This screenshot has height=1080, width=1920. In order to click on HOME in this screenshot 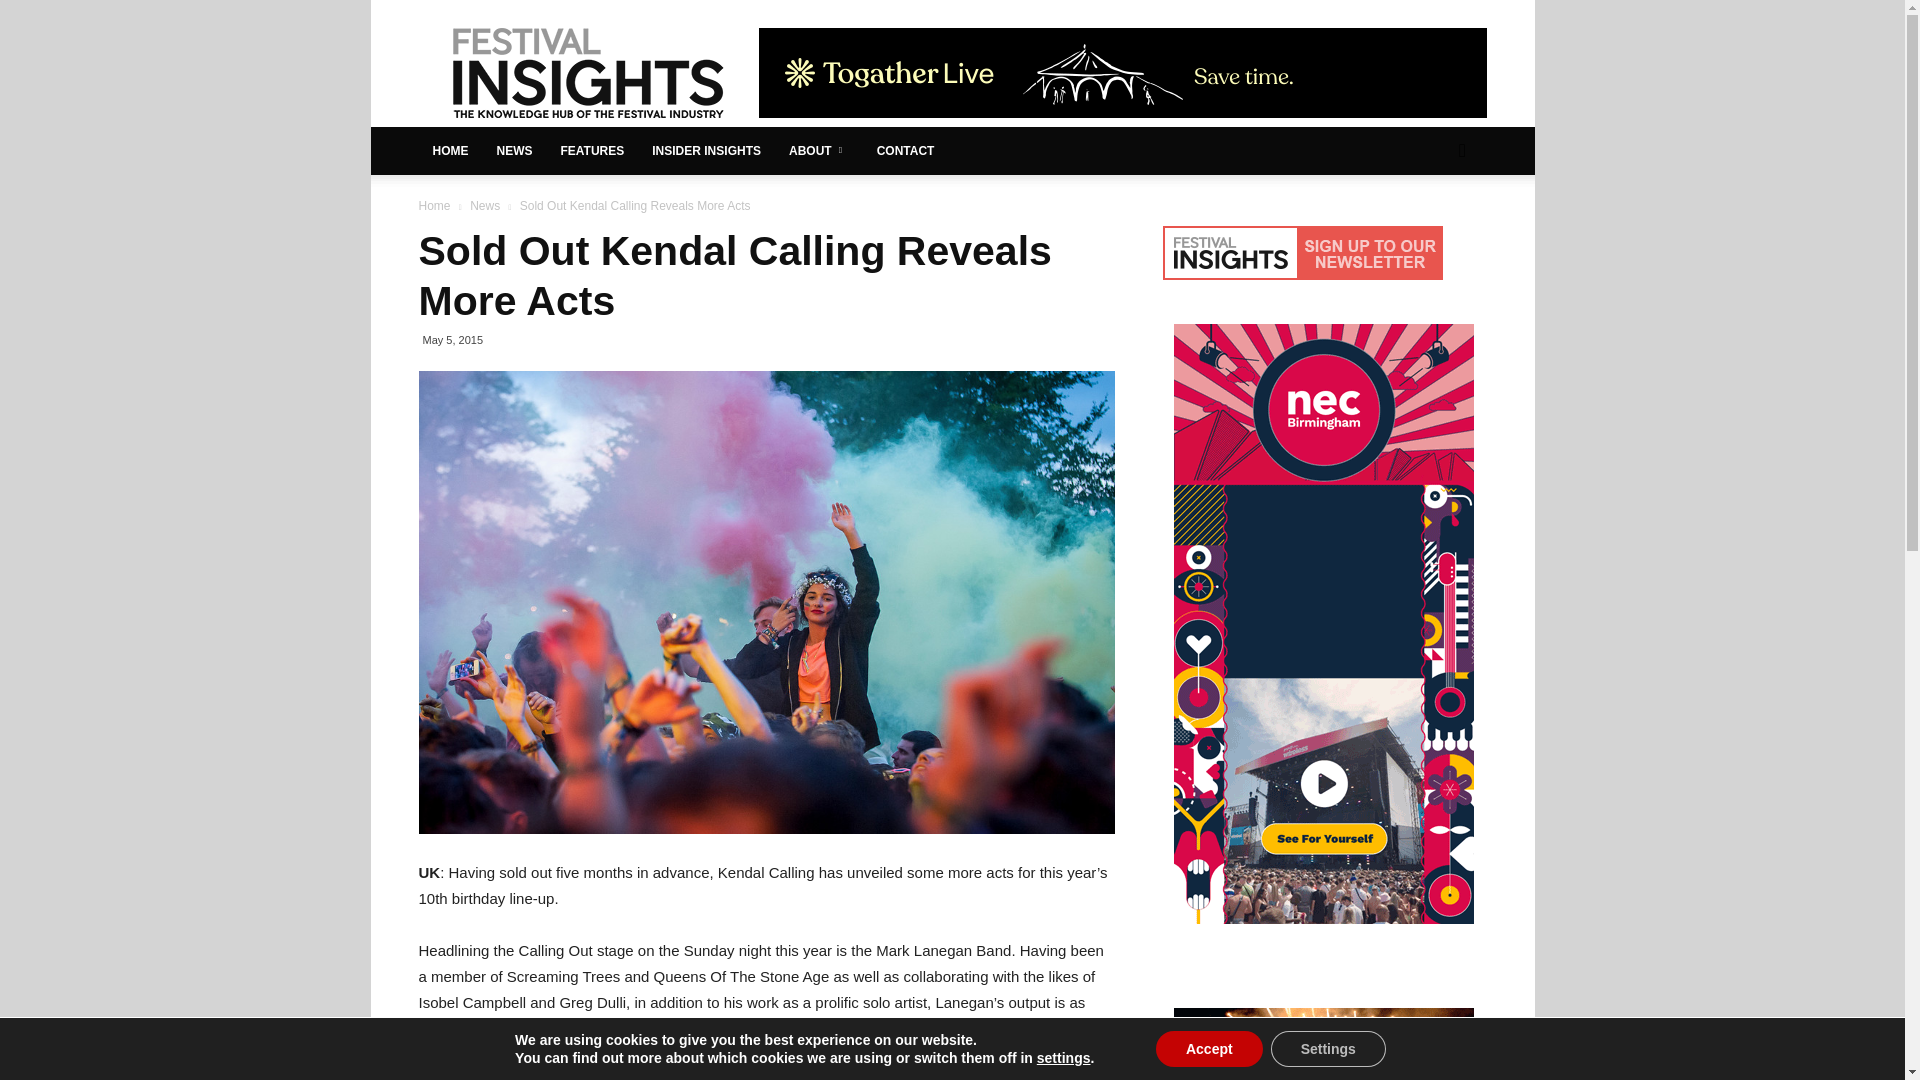, I will do `click(450, 150)`.